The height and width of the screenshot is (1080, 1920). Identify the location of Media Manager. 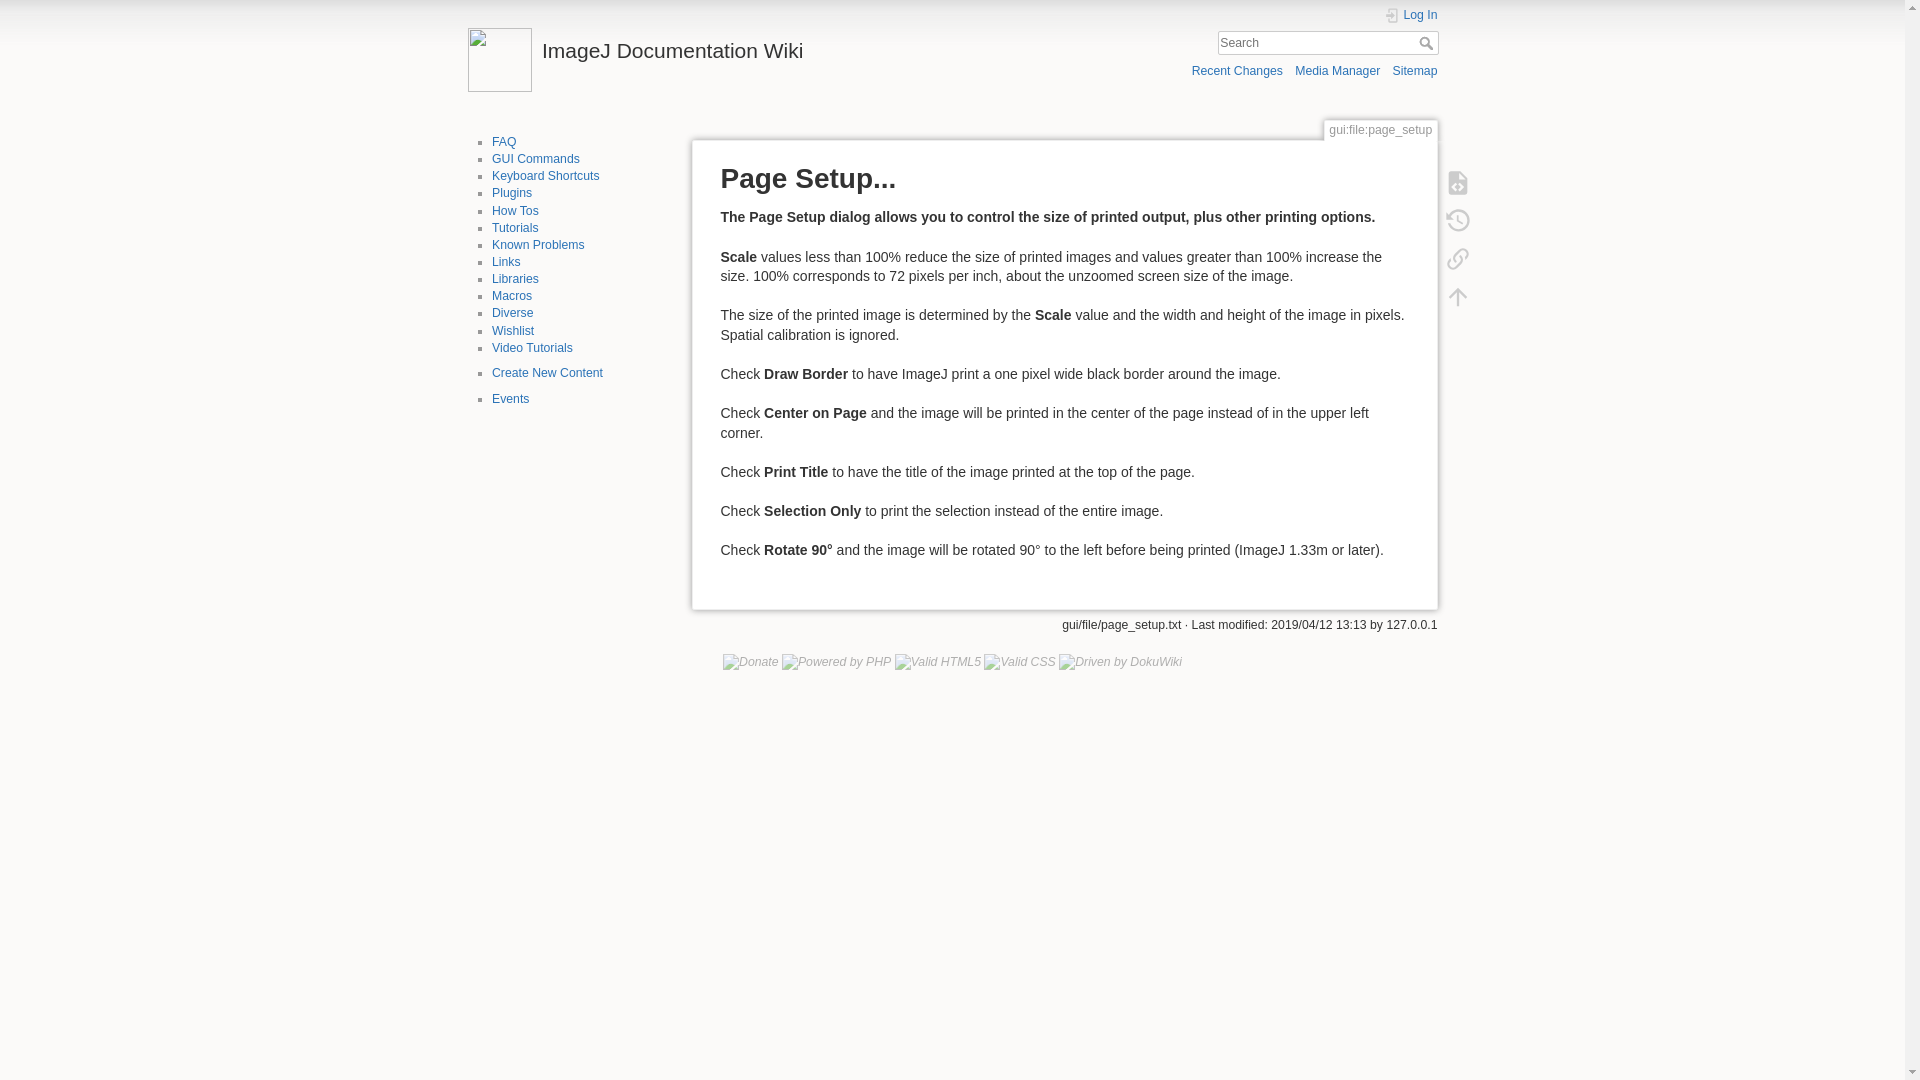
(1337, 70).